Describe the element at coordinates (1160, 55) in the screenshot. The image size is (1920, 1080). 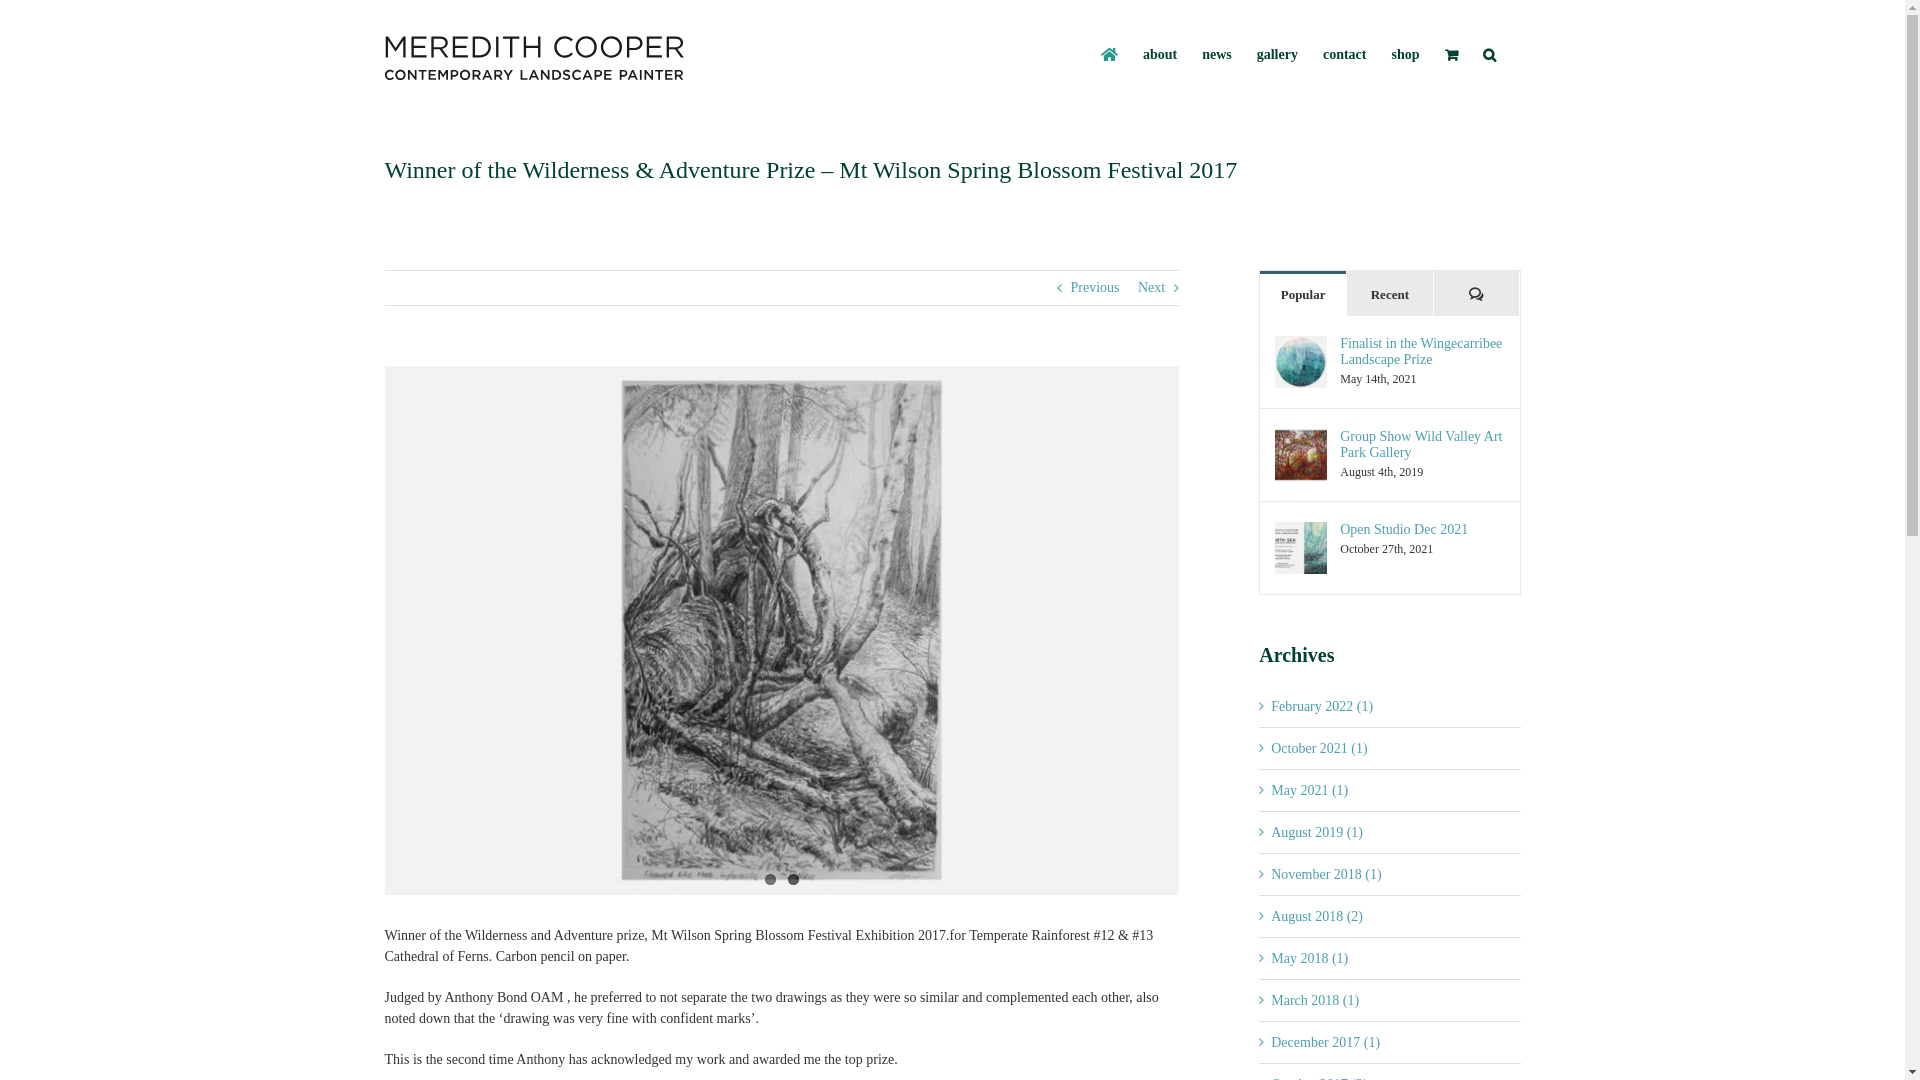
I see `about` at that location.